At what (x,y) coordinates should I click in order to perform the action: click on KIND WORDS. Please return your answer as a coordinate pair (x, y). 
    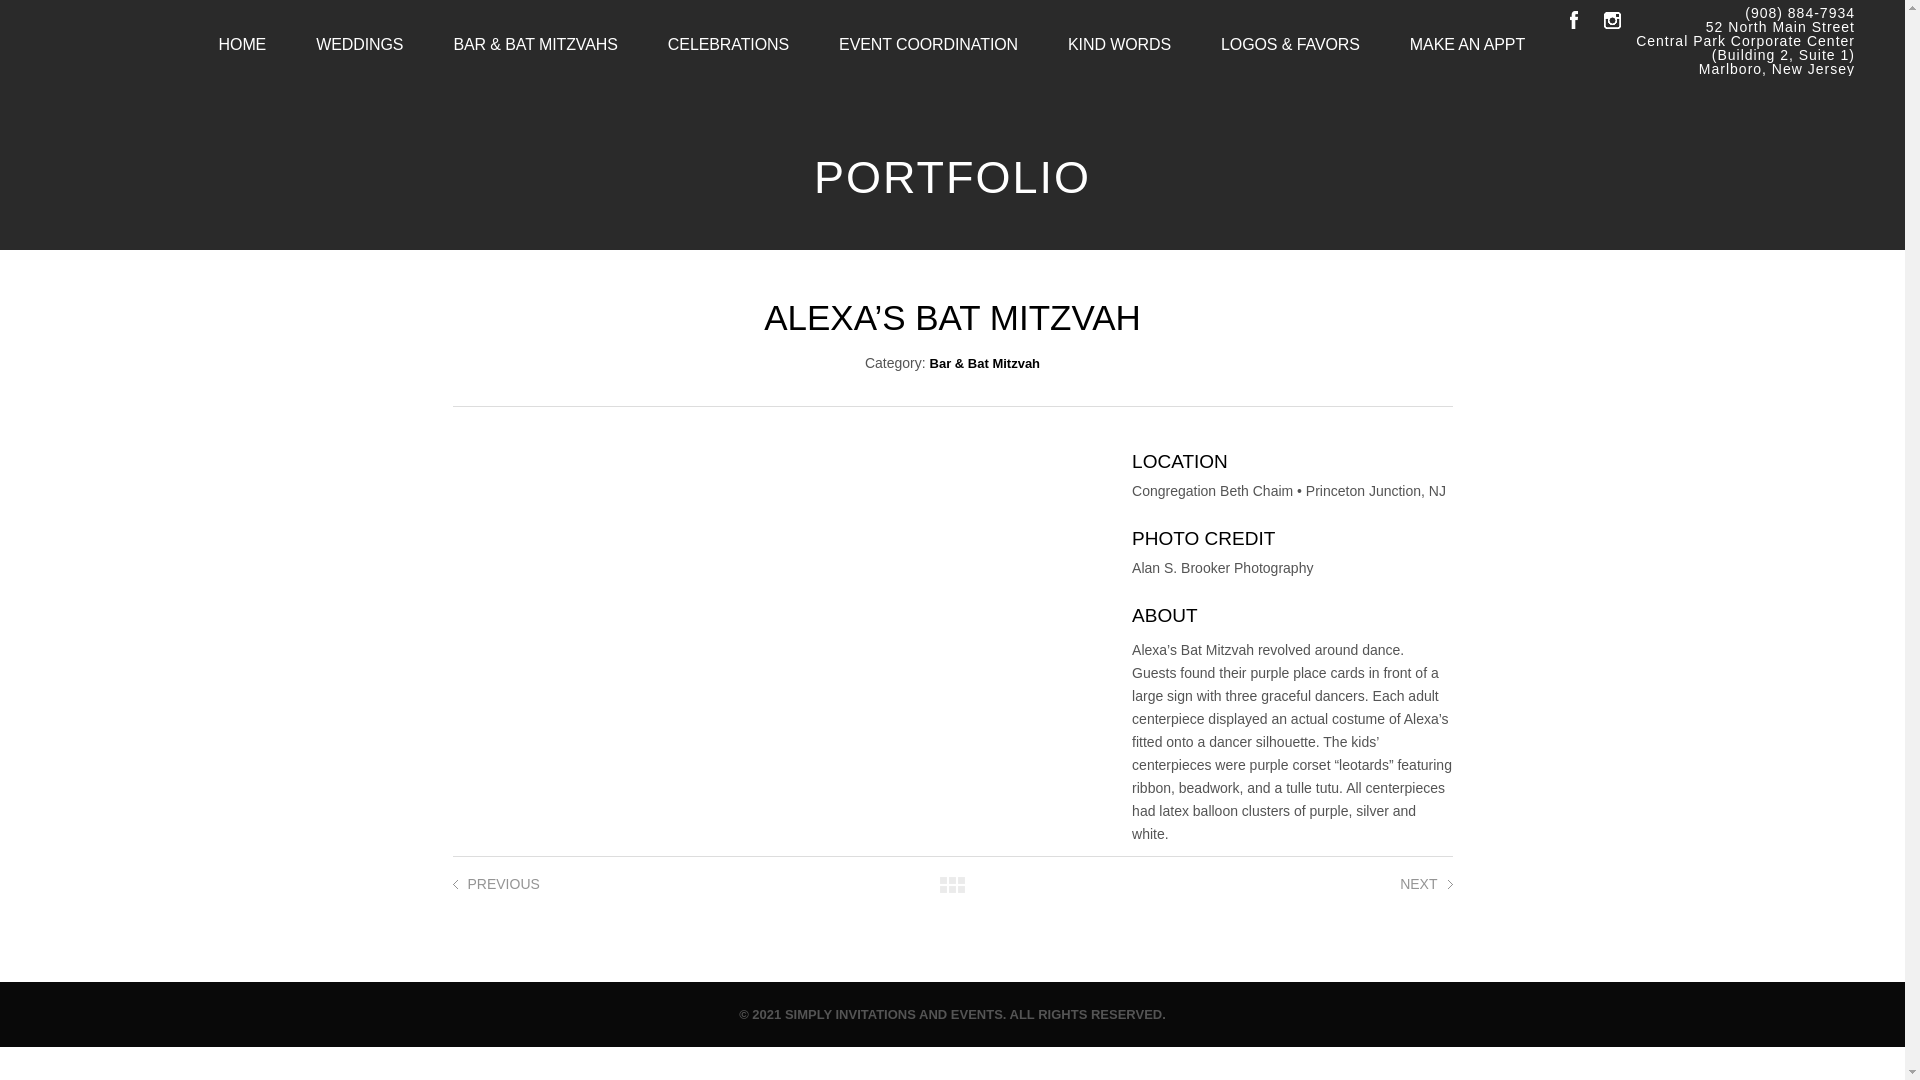
    Looking at the image, I should click on (1119, 44).